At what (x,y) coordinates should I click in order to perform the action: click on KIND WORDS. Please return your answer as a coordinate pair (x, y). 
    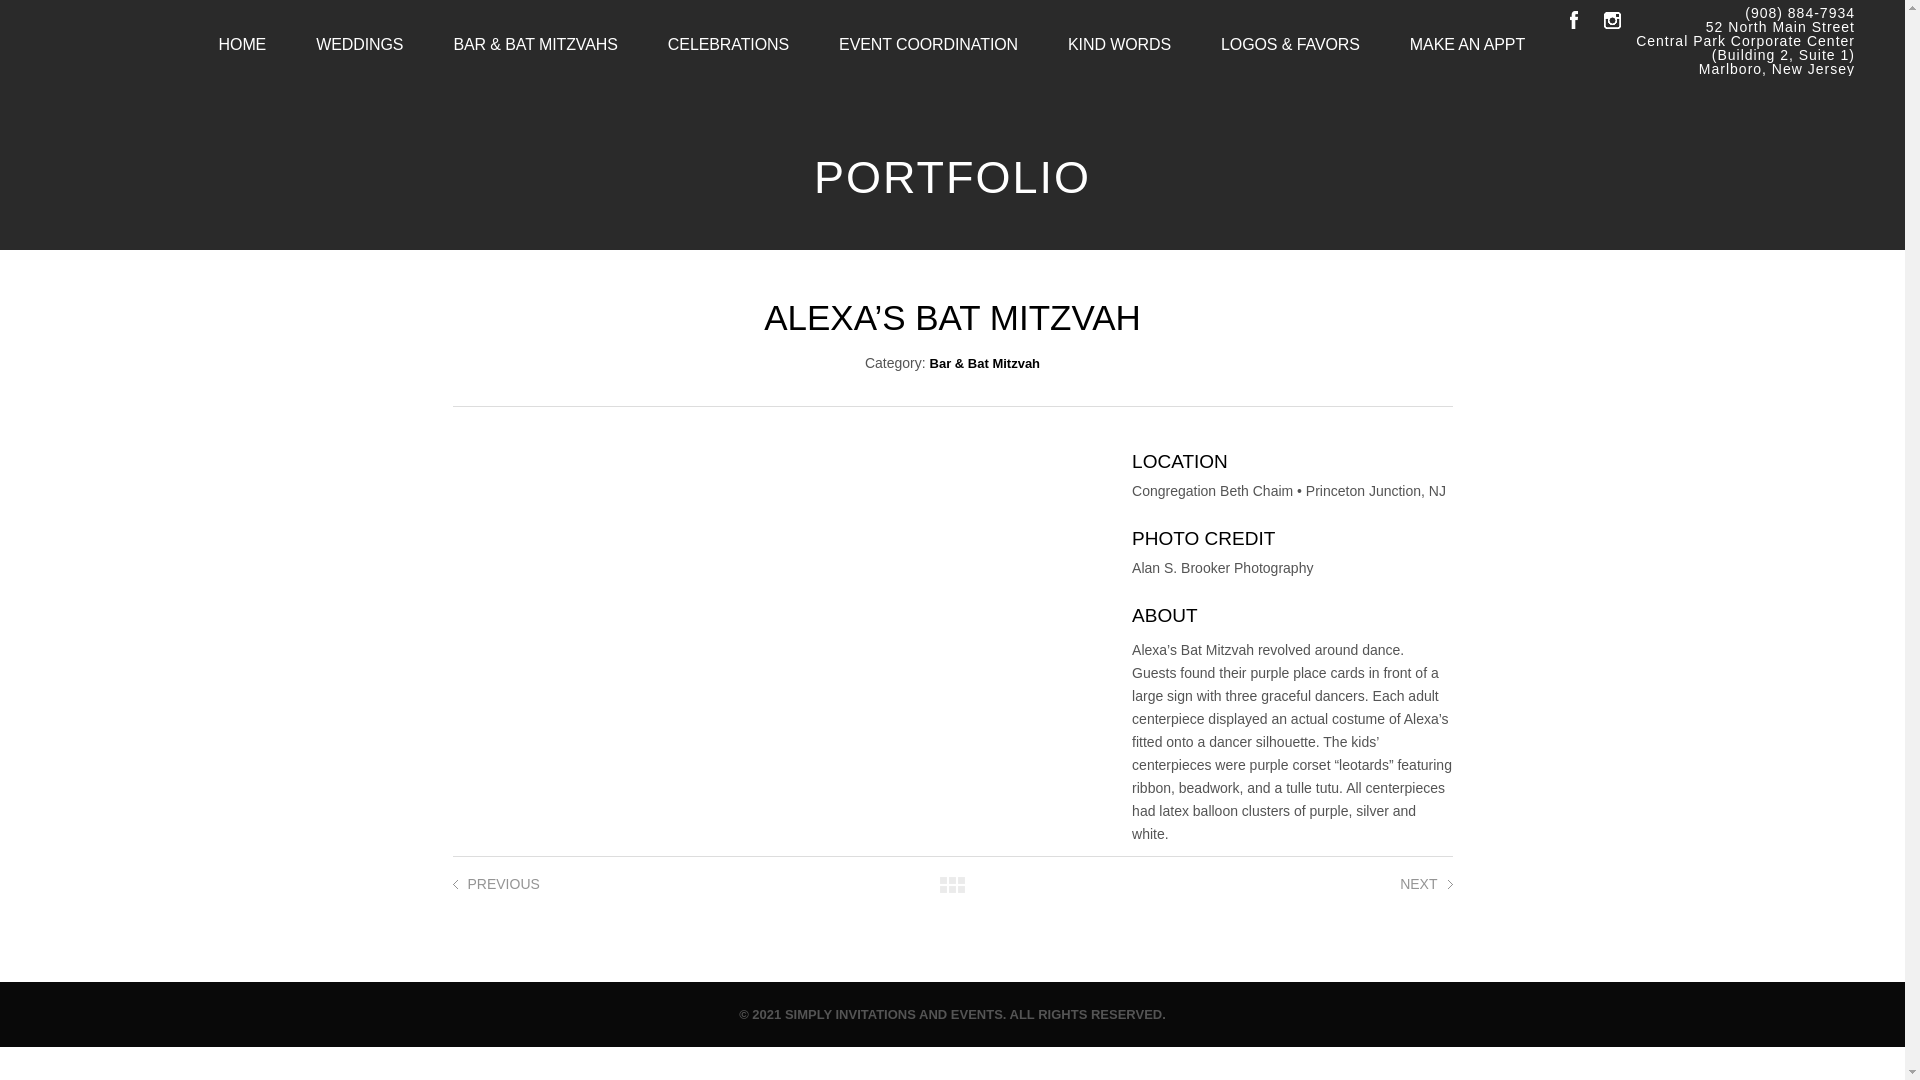
    Looking at the image, I should click on (1119, 44).